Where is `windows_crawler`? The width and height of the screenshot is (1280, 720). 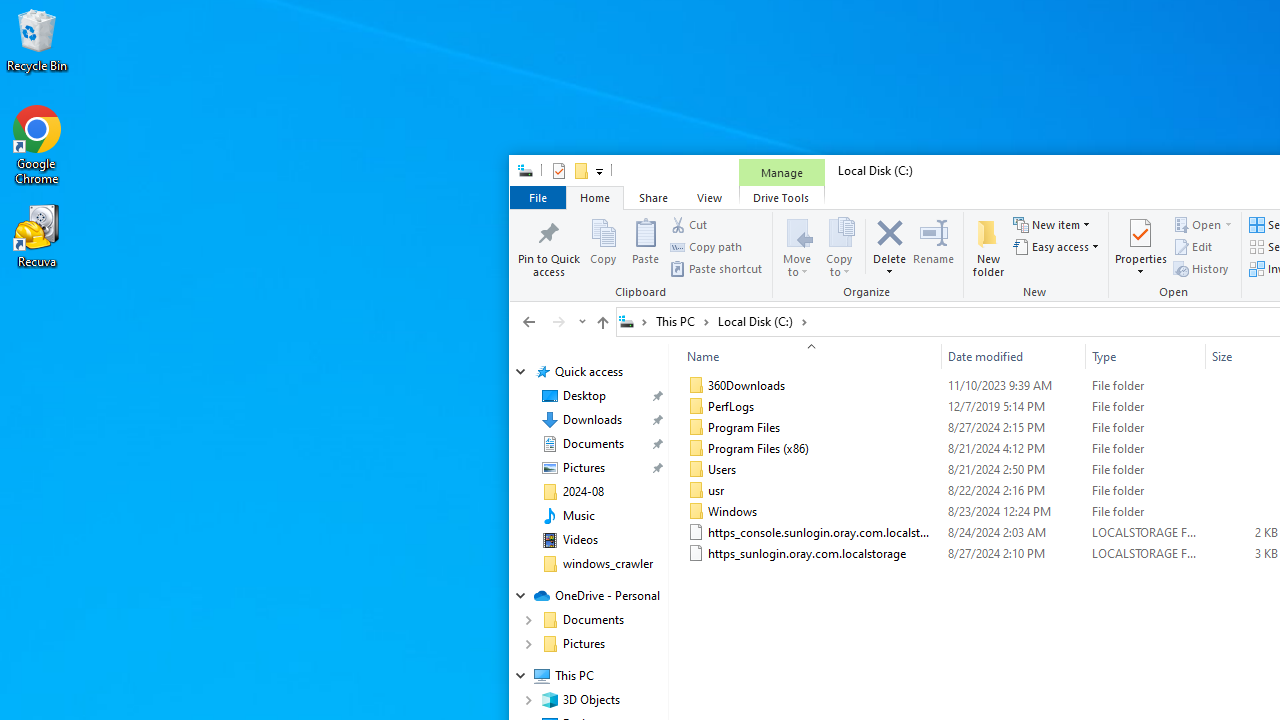 windows_crawler is located at coordinates (608, 564).